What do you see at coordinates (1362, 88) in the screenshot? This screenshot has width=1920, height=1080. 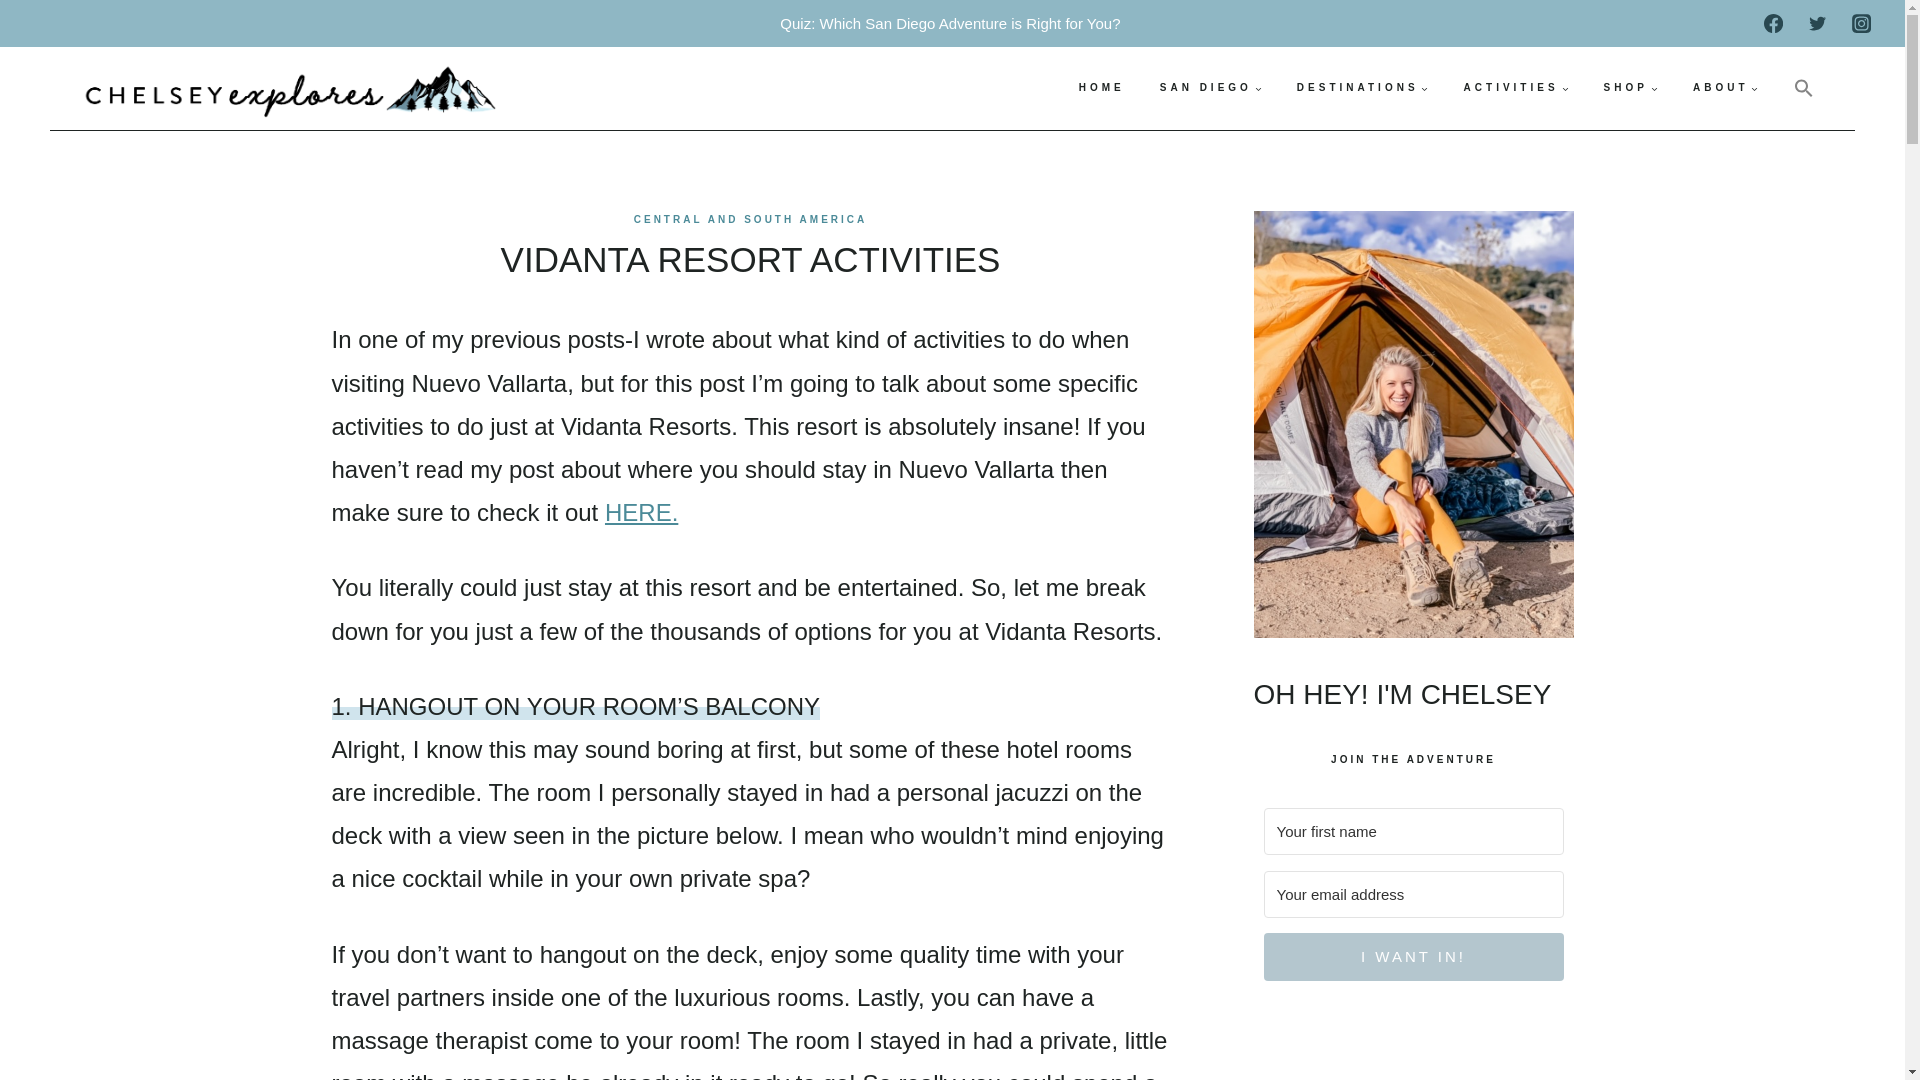 I see `DESTINATIONS` at bounding box center [1362, 88].